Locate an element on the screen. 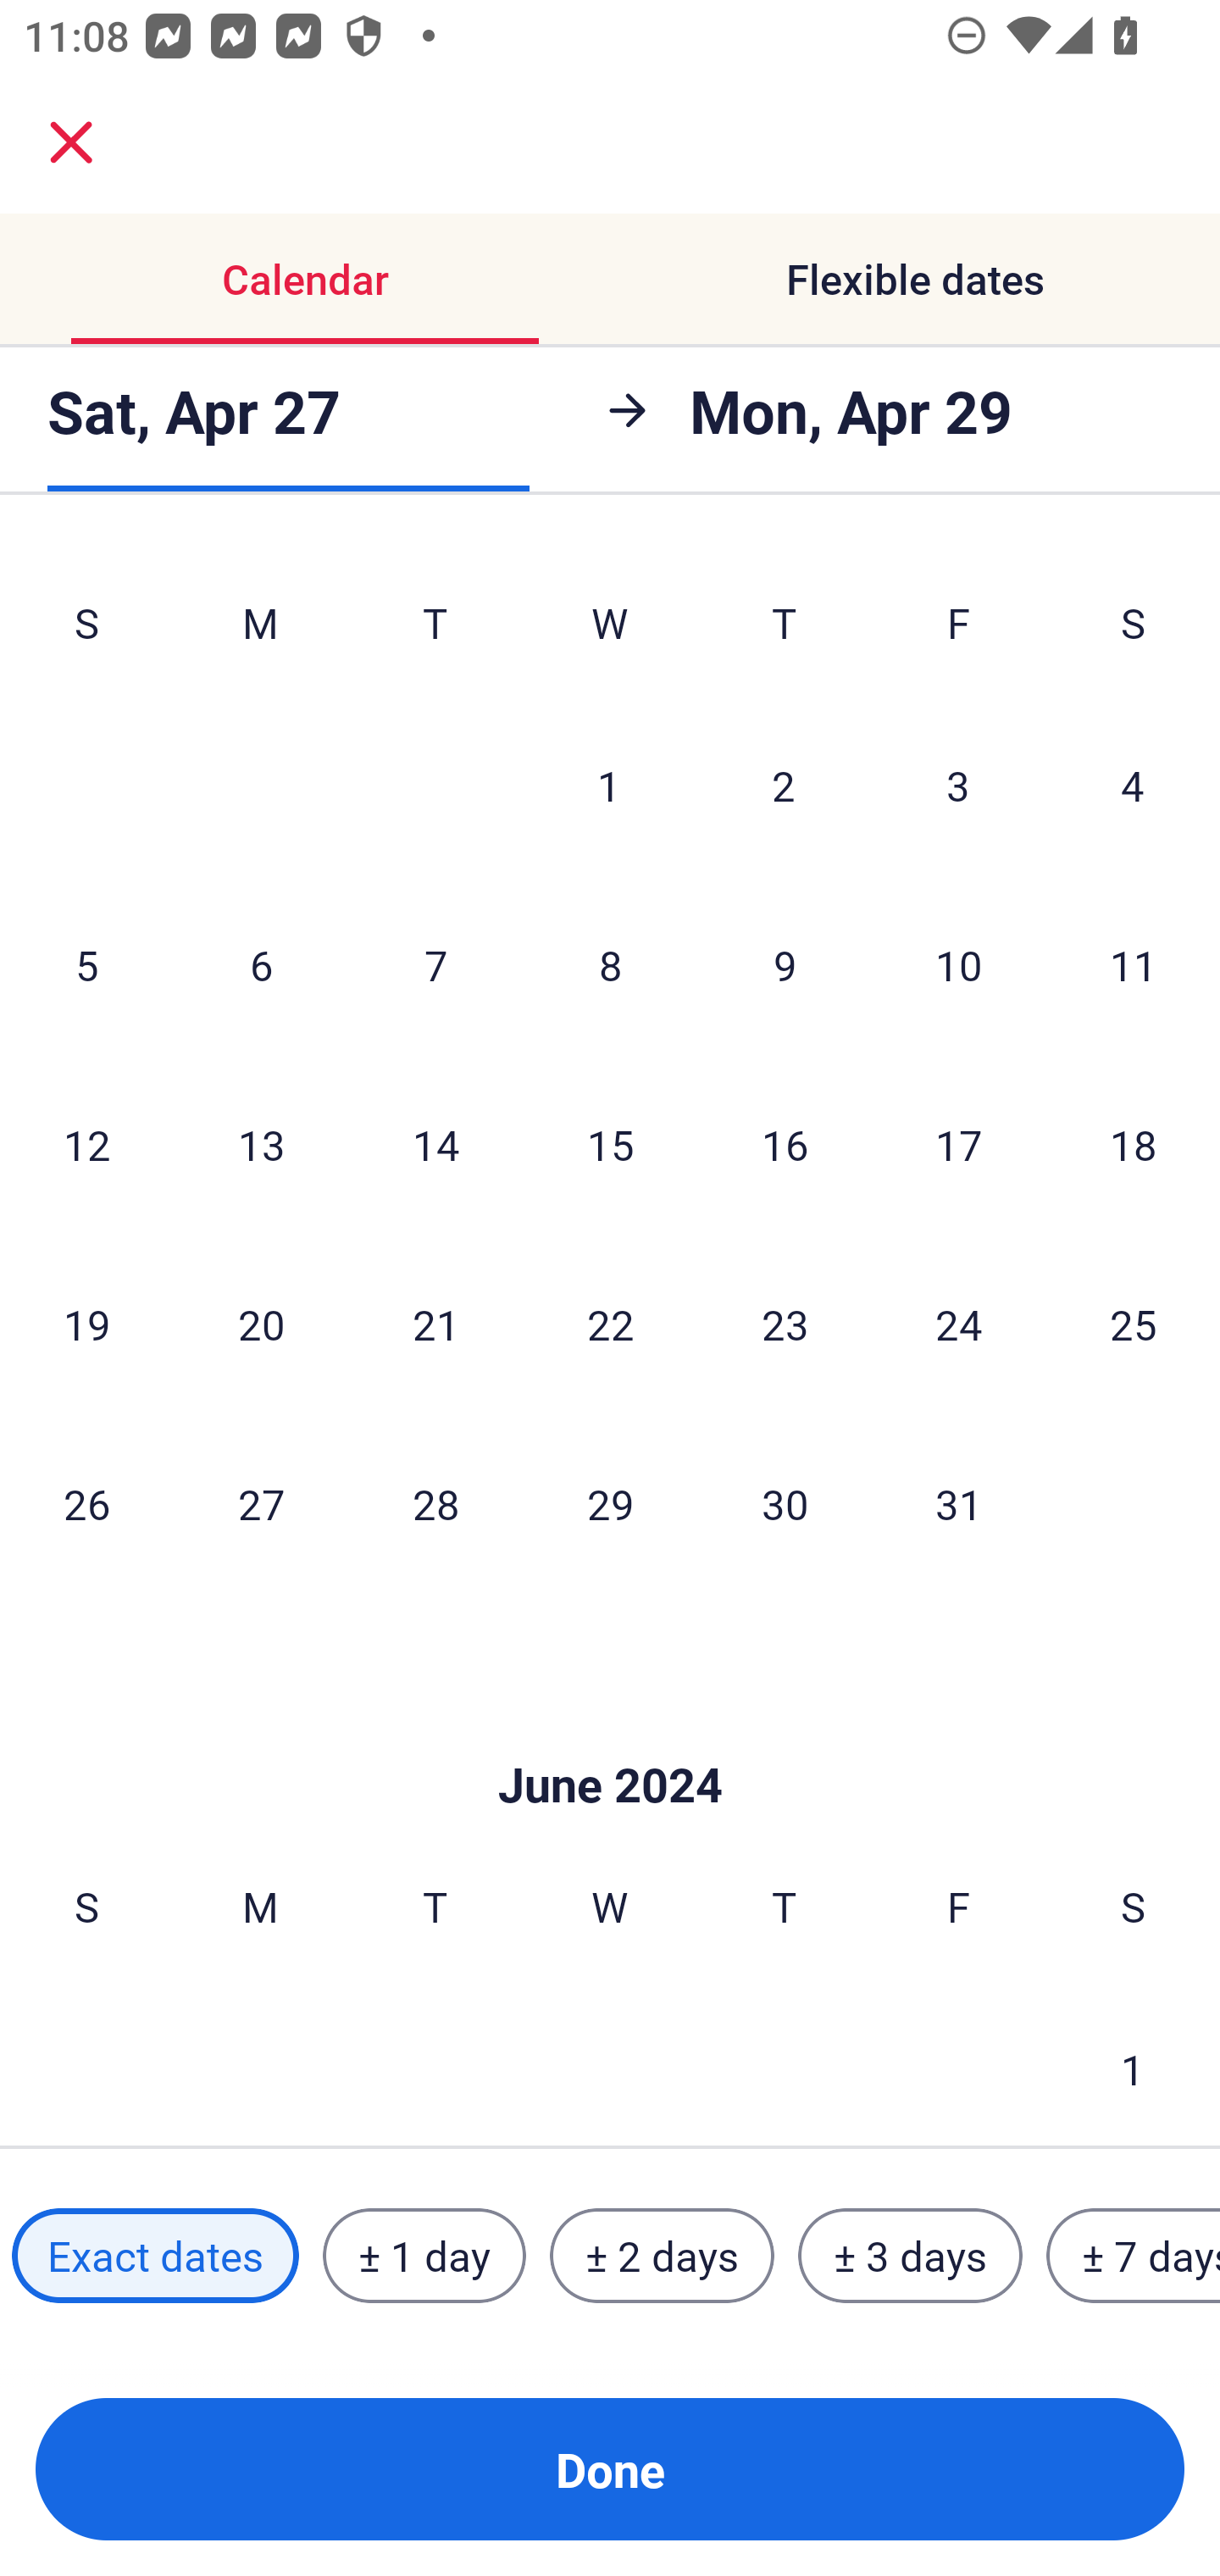 The image size is (1220, 2576). close. is located at coordinates (71, 142).